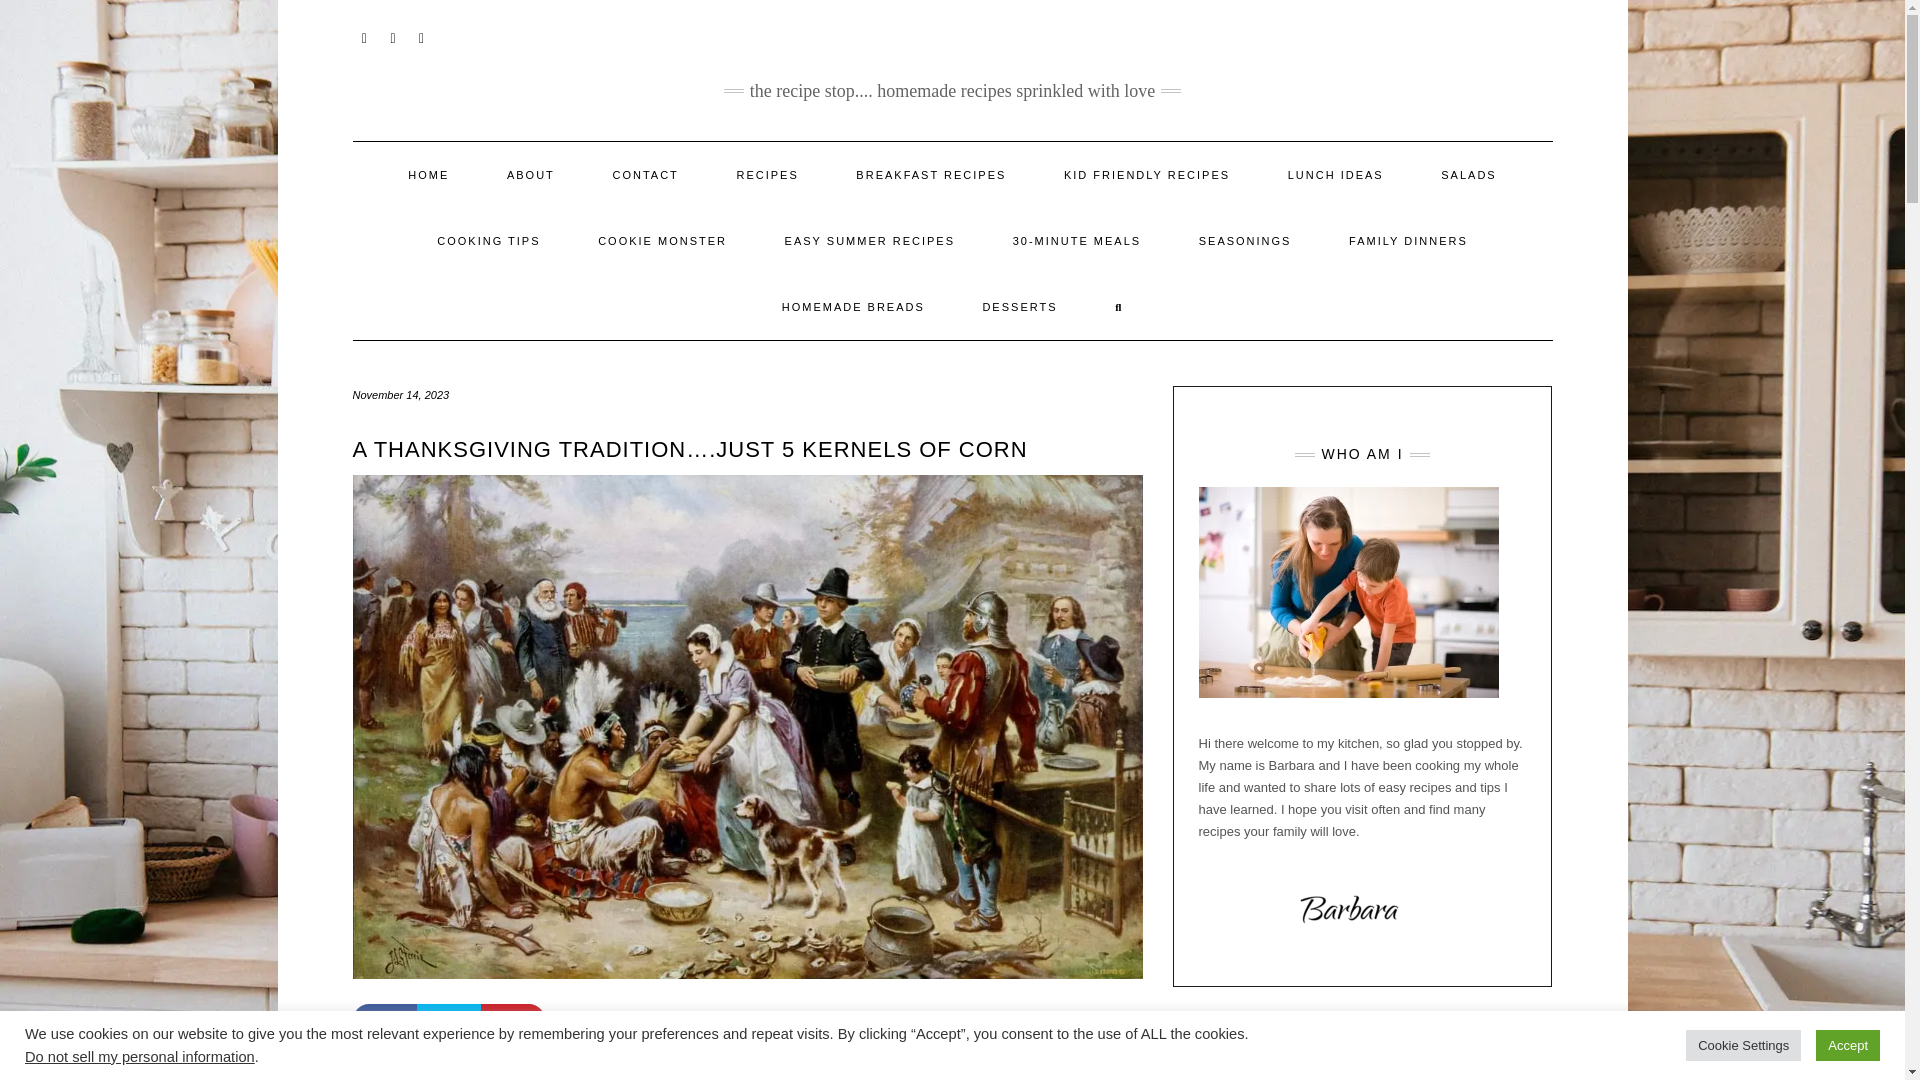  What do you see at coordinates (930, 174) in the screenshot?
I see `BREAKFAST RECIPES` at bounding box center [930, 174].